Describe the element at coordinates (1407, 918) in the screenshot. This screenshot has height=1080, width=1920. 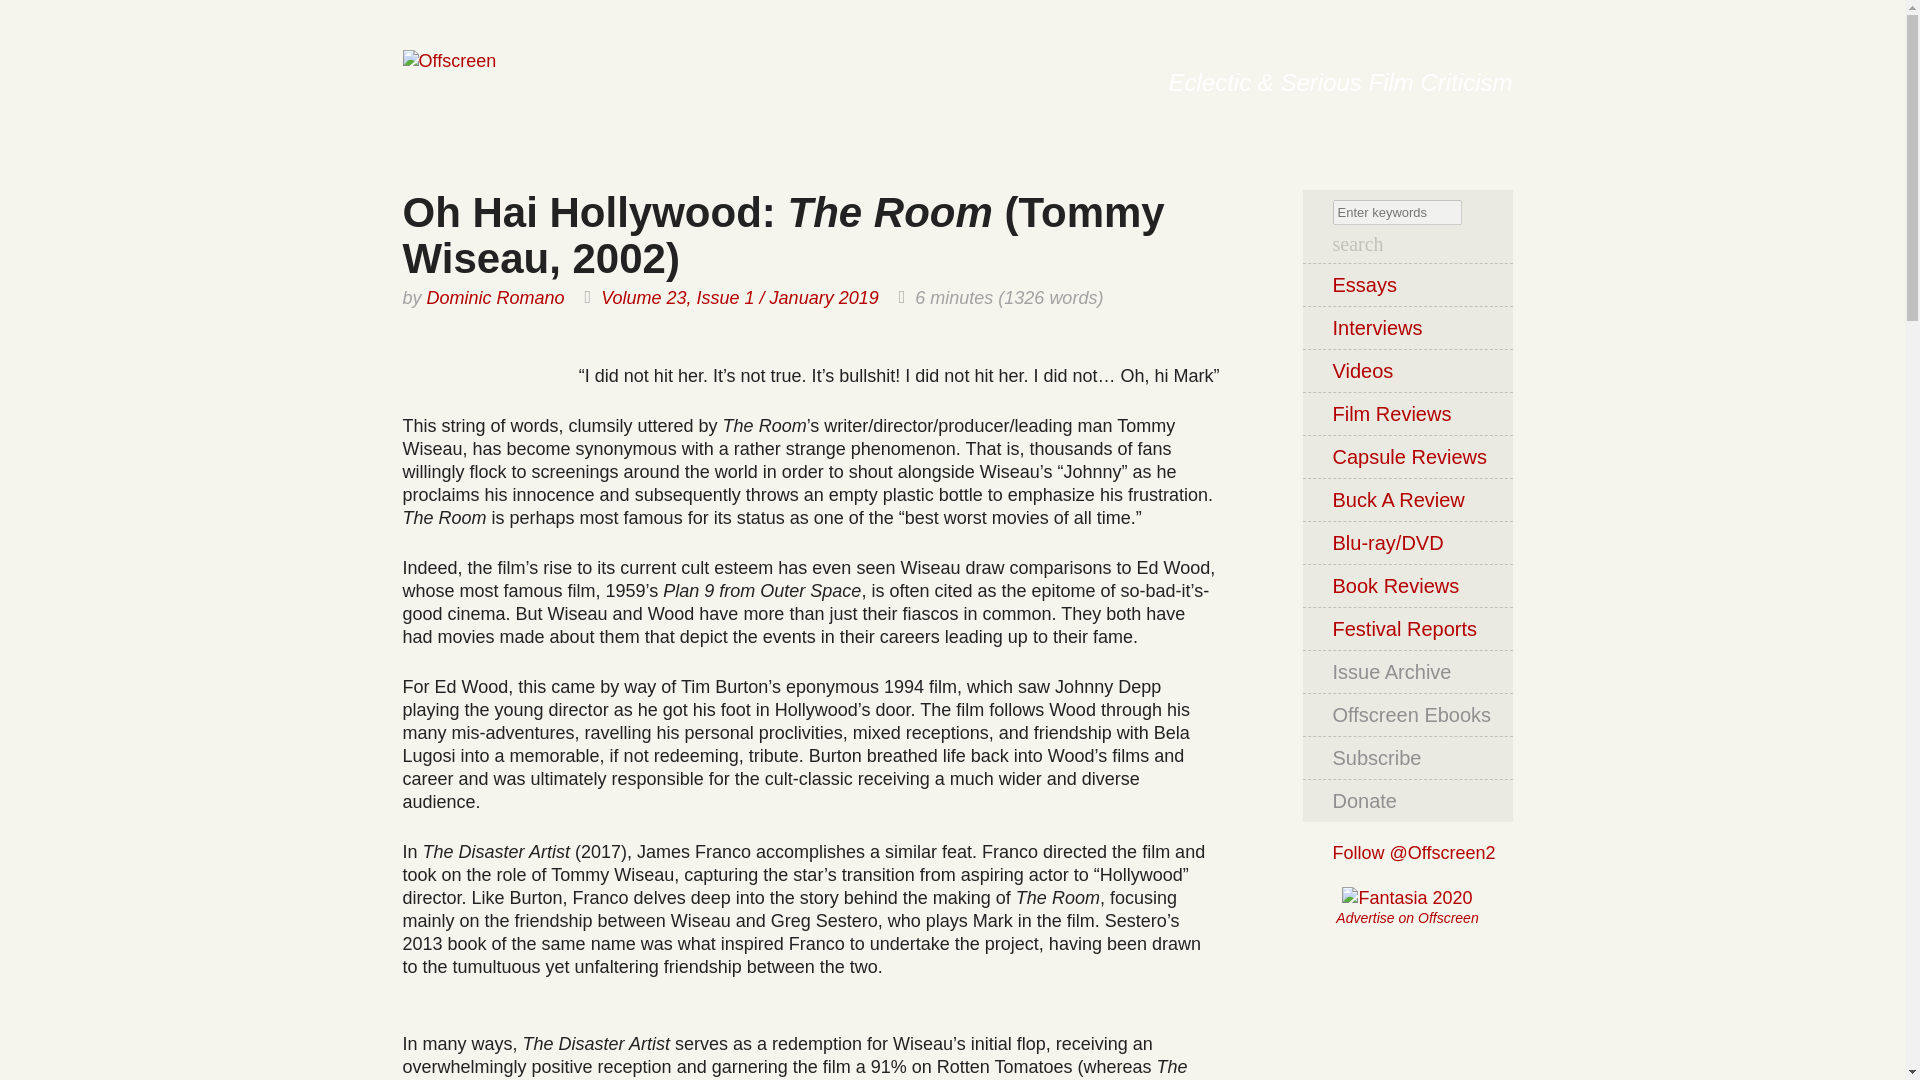
I see `Advertise on Offscreen` at that location.